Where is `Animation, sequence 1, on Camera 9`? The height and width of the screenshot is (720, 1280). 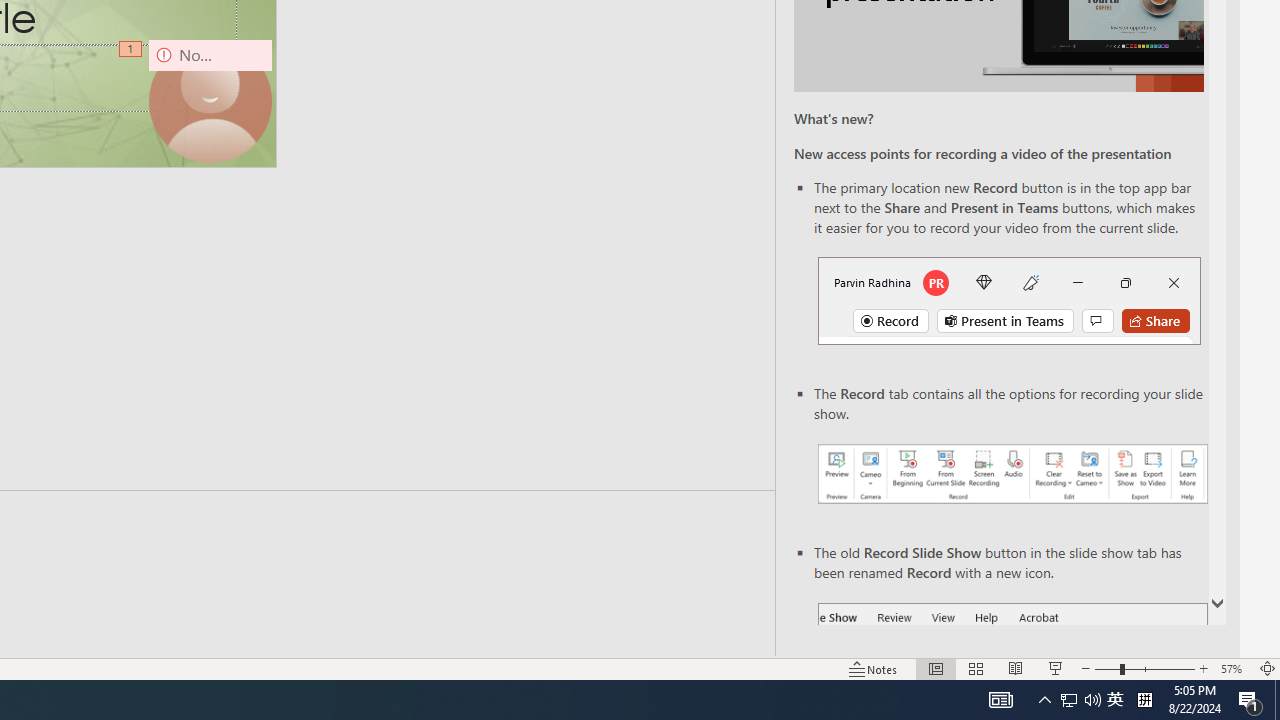 Animation, sequence 1, on Camera 9 is located at coordinates (132, 50).